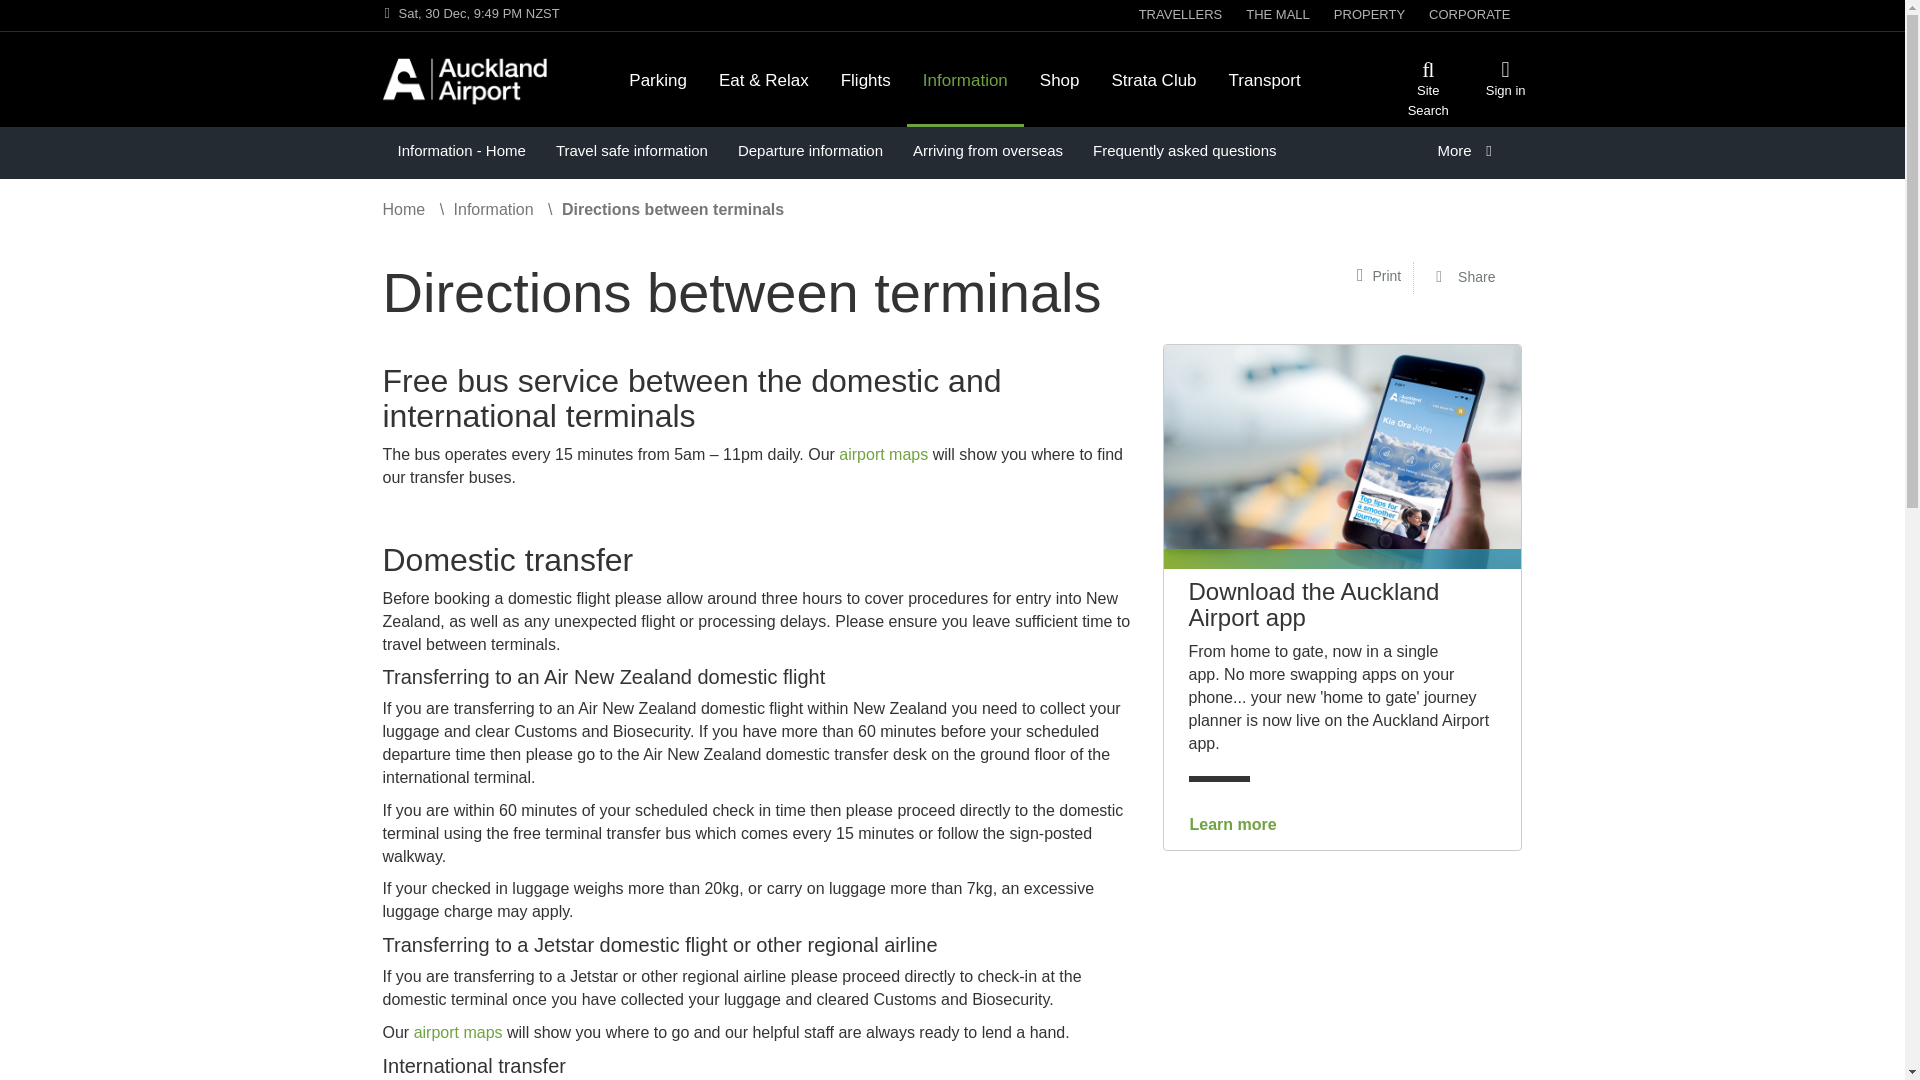  Describe the element at coordinates (1370, 16) in the screenshot. I see `PROPERTY` at that location.